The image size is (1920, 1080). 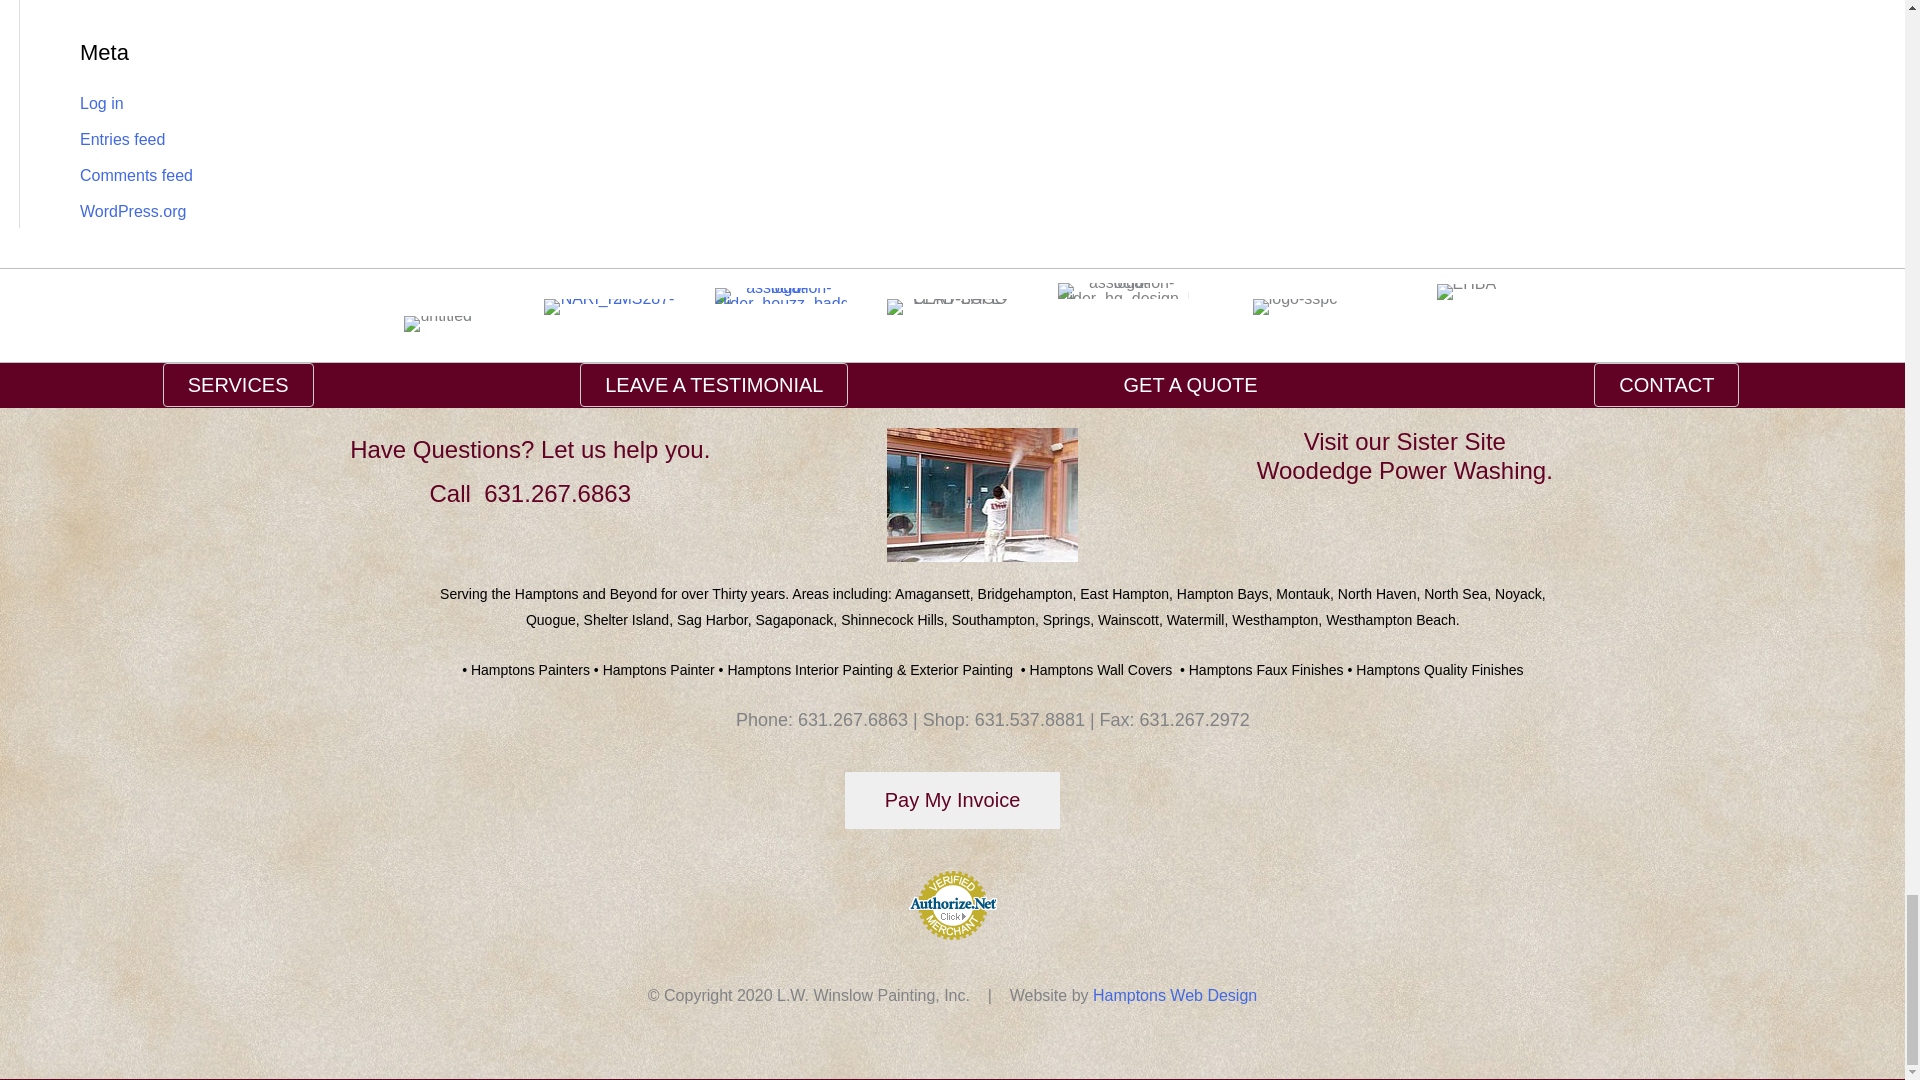 I want to click on LEAD-SAFE-CERT-LOGO, so click(x=952, y=307).